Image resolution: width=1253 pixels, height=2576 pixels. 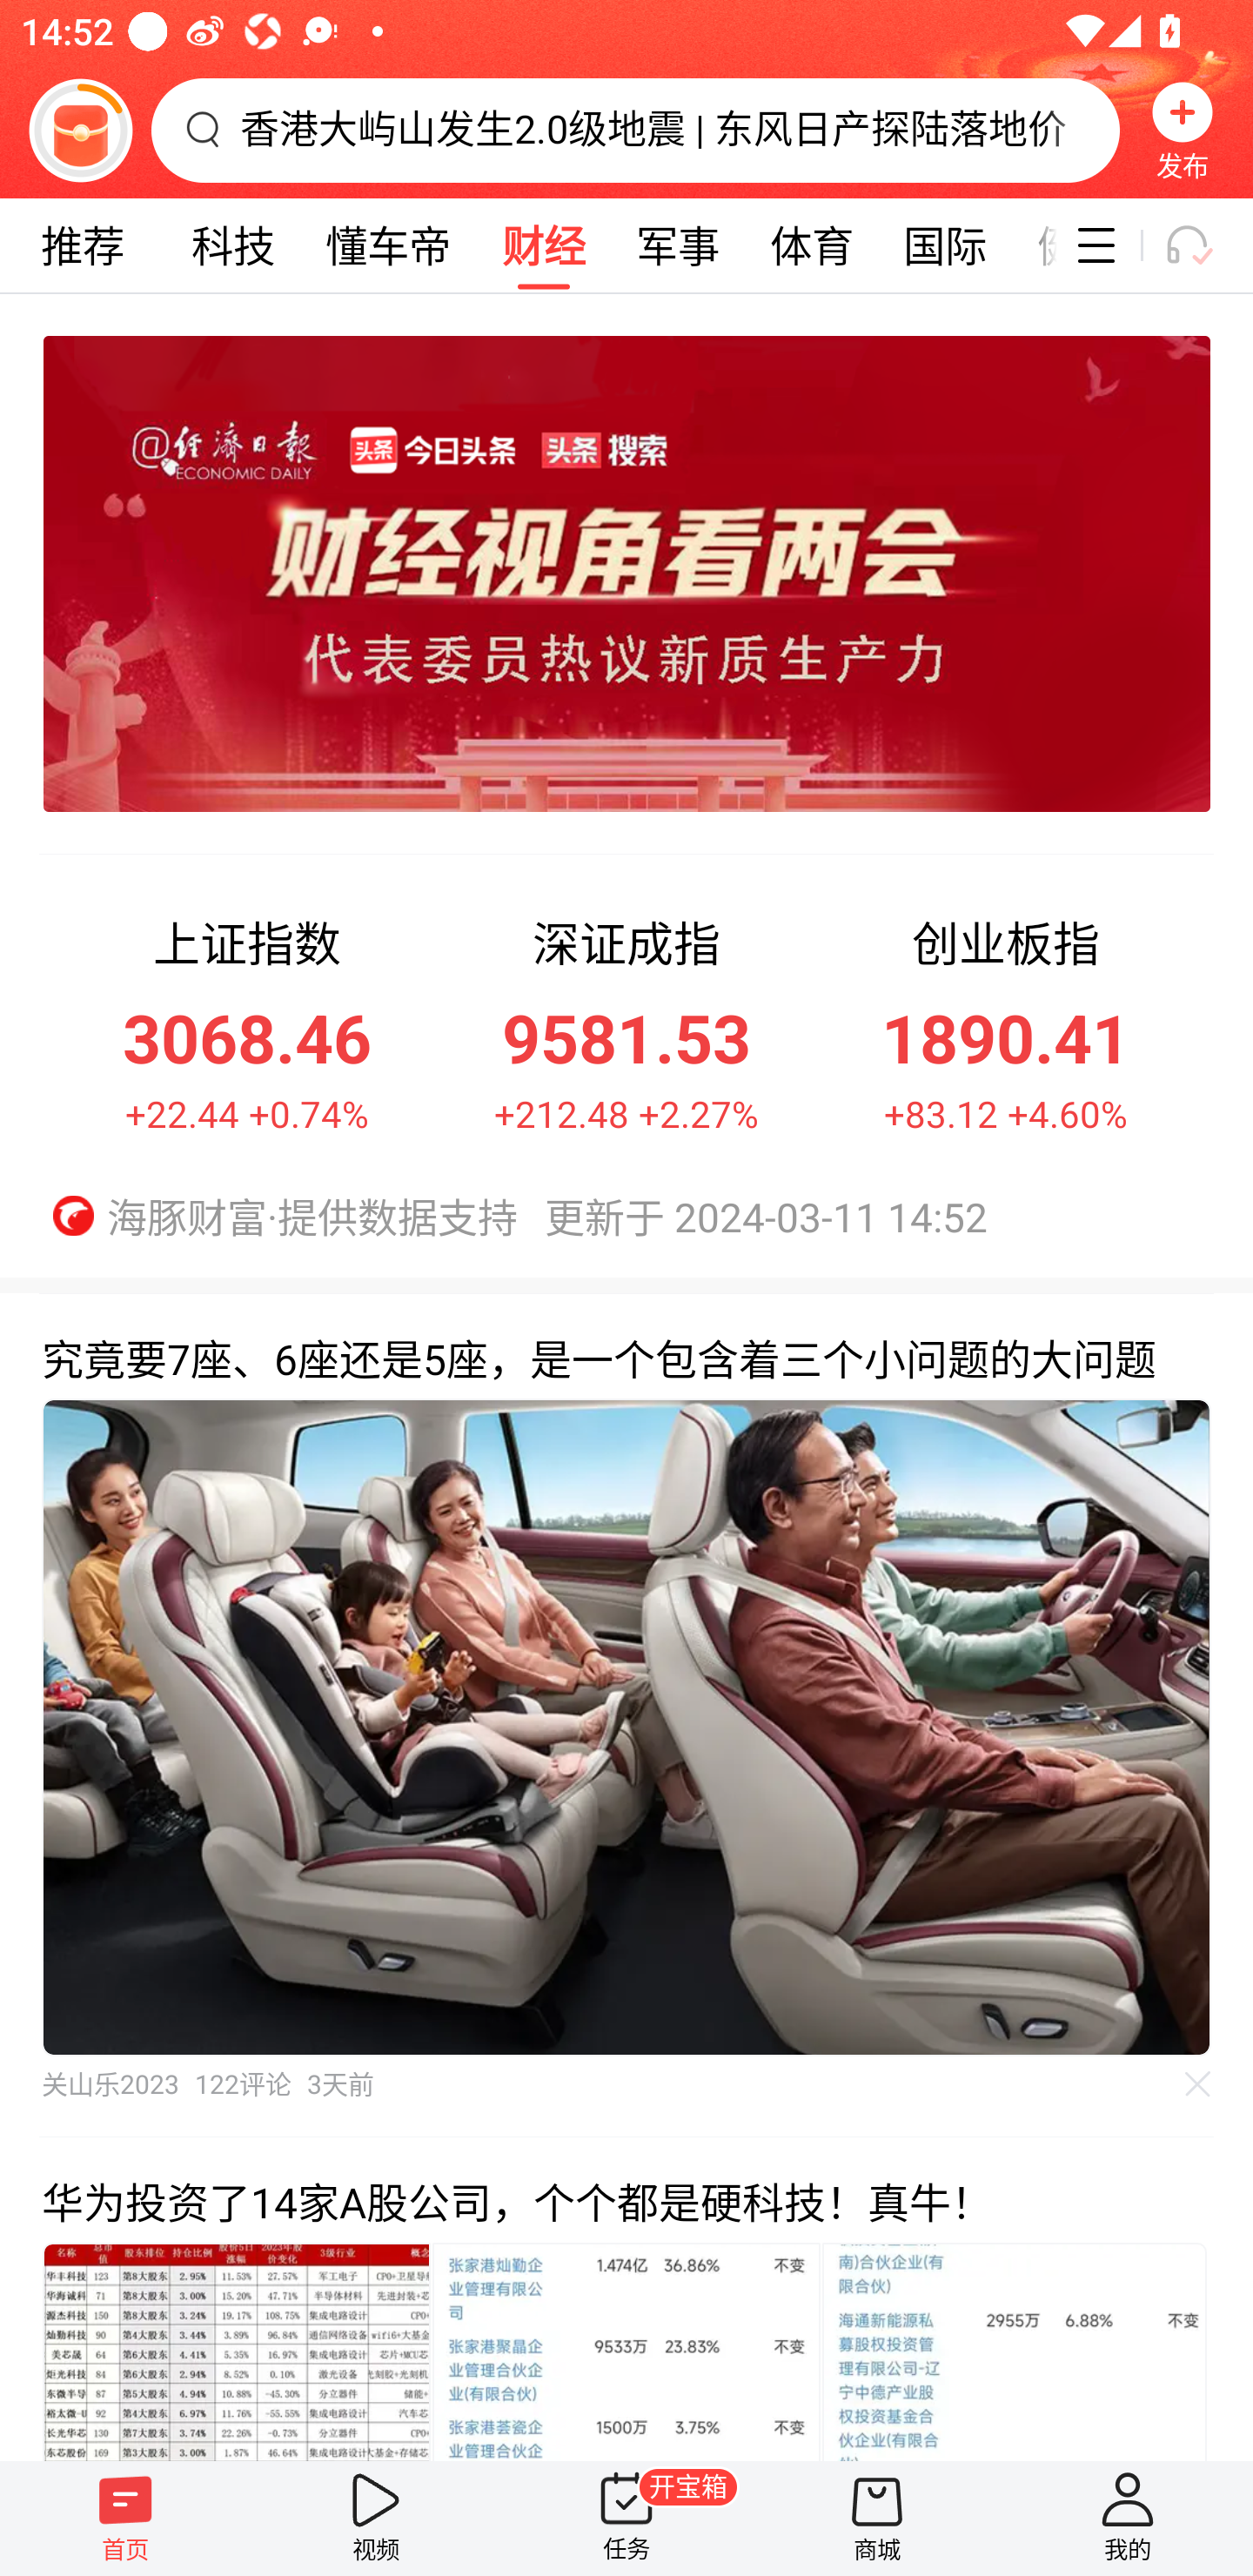 I want to click on 财经, so click(x=543, y=245).